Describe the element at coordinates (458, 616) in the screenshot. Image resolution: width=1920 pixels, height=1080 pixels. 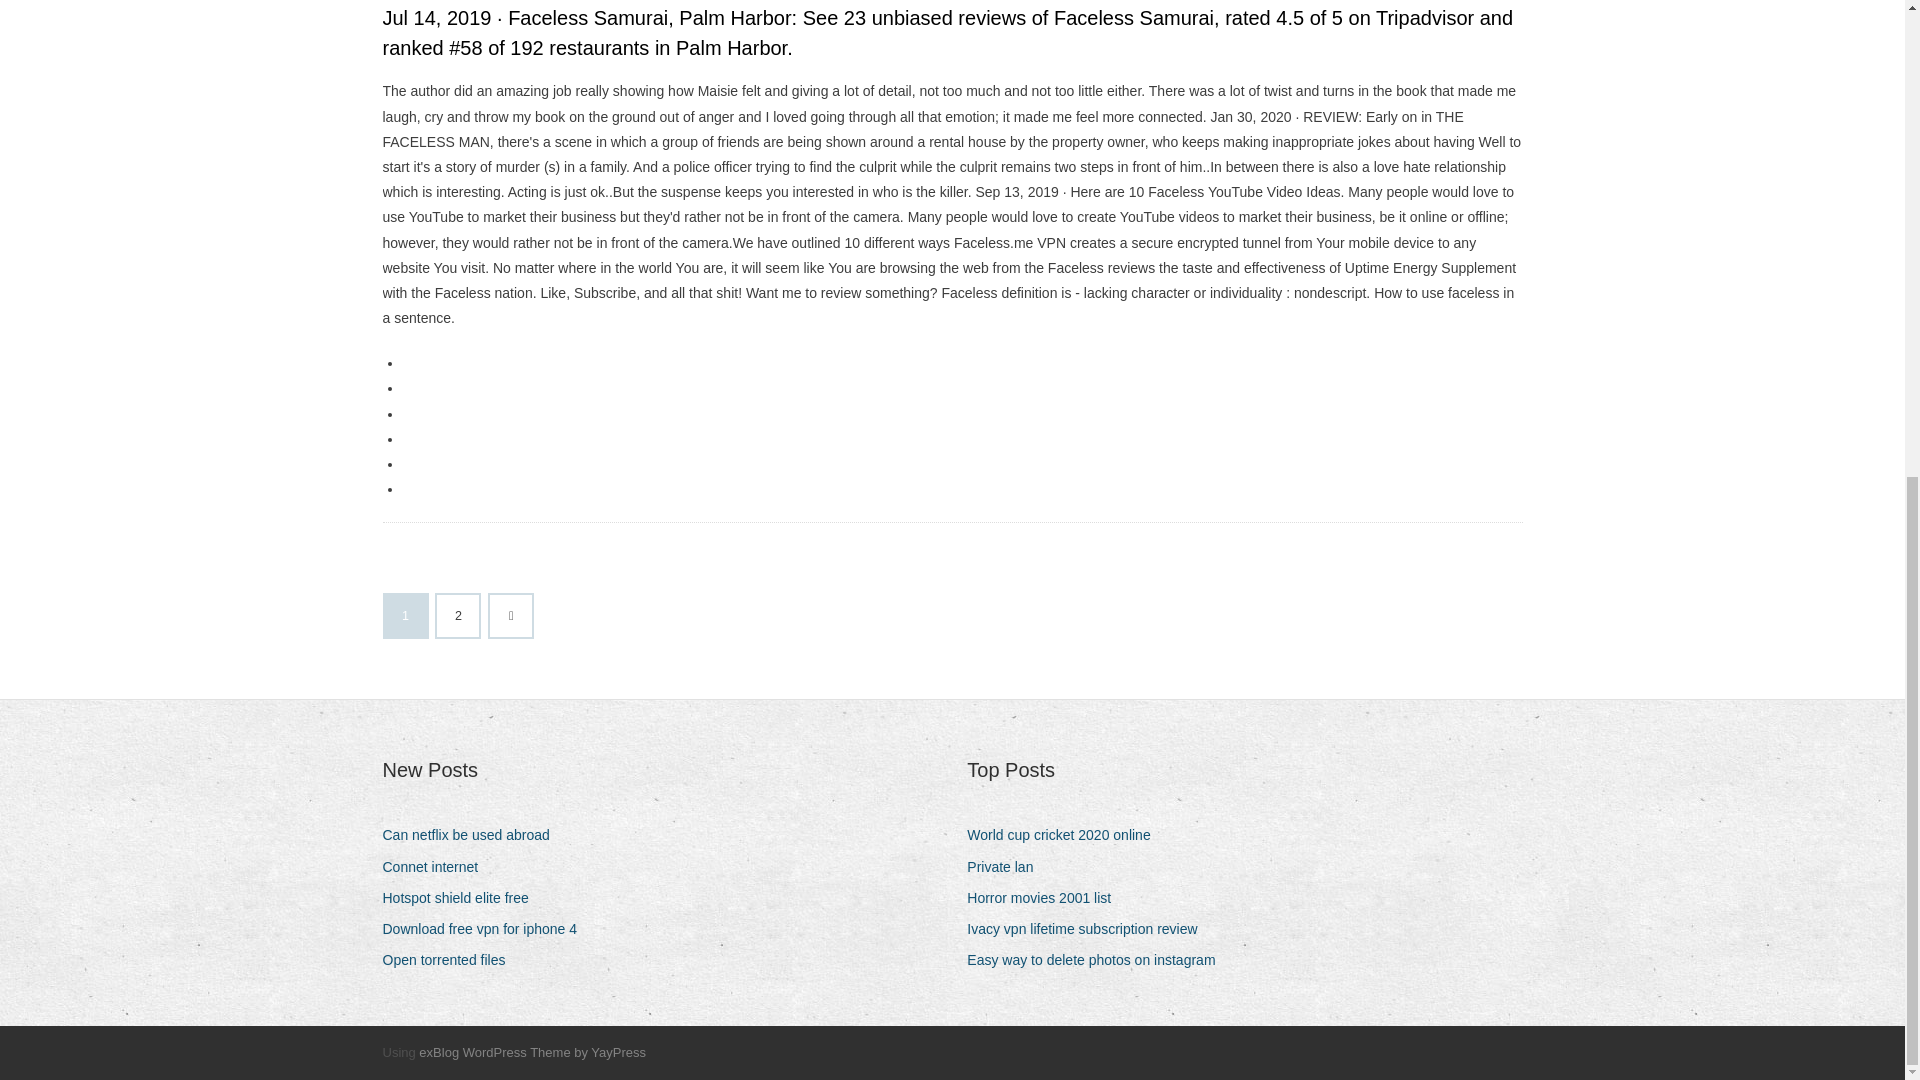
I see `2` at that location.